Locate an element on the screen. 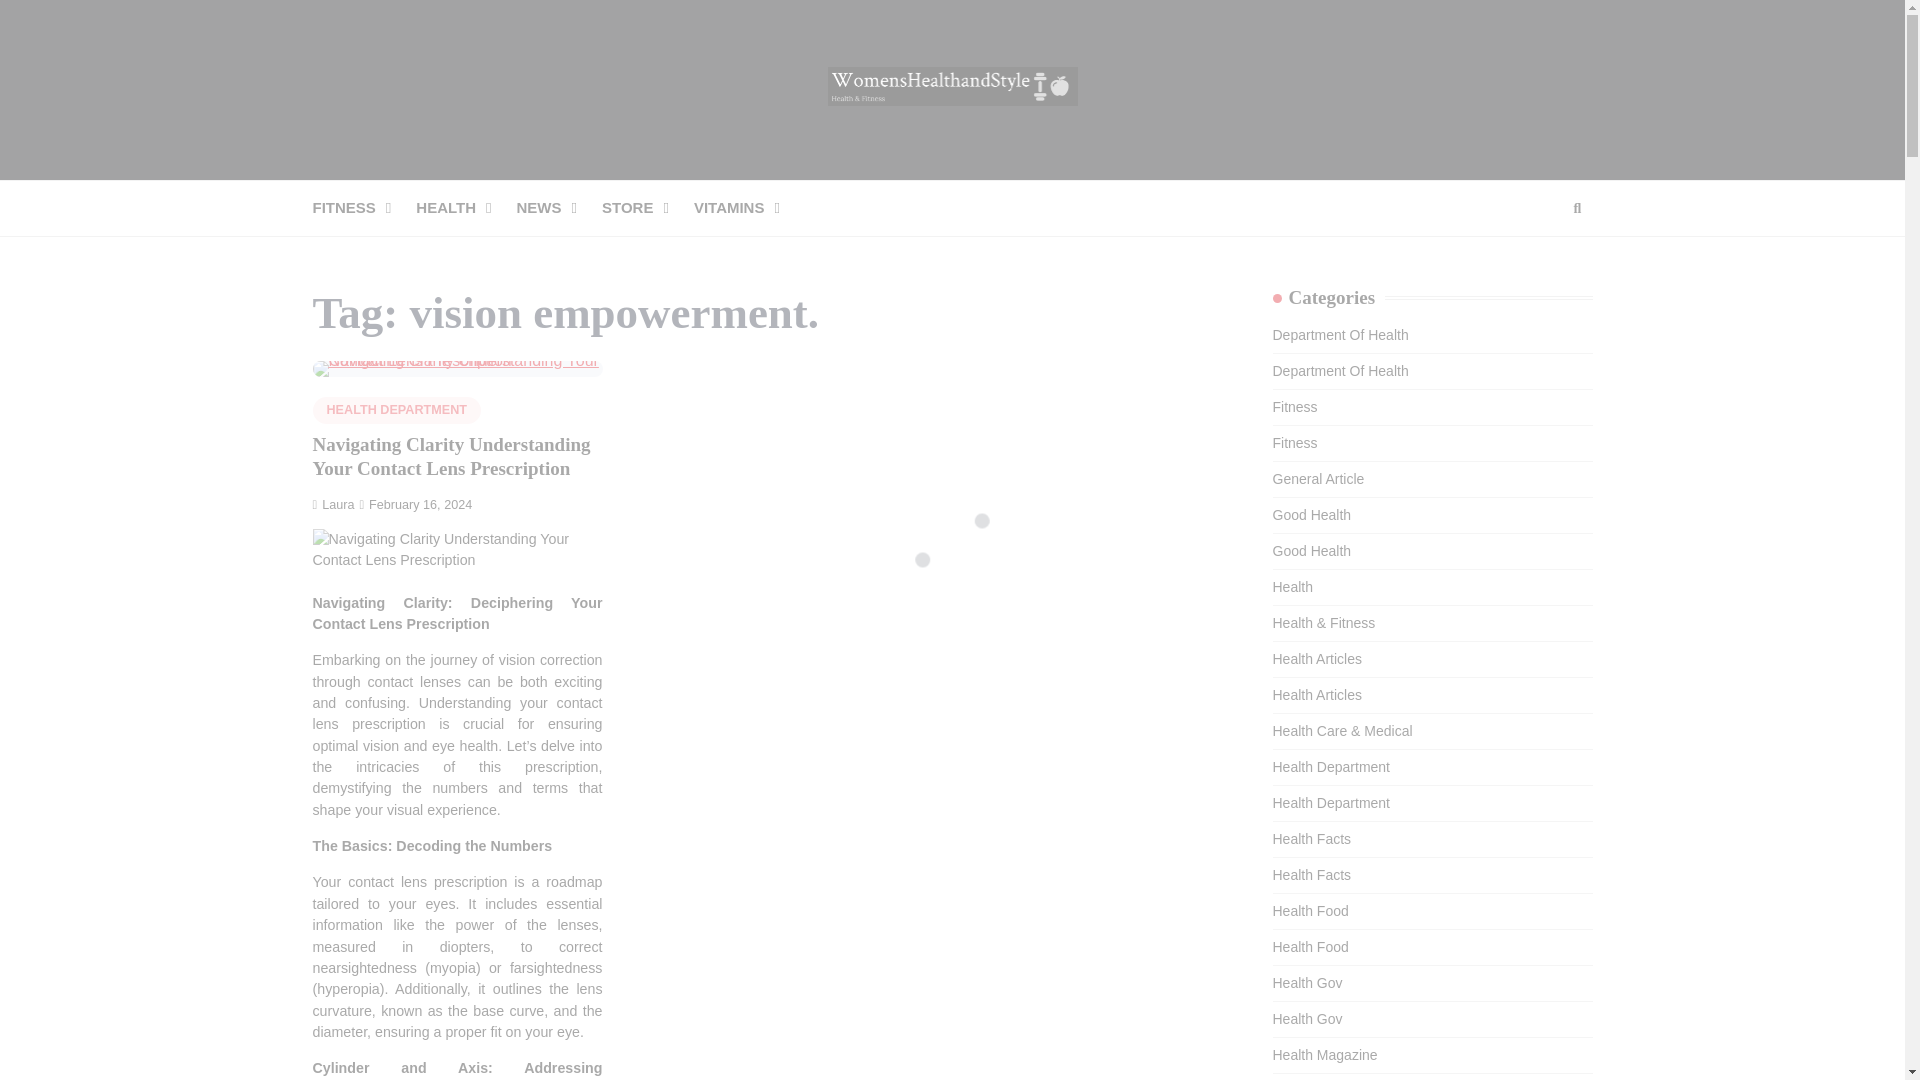  Department Of Health is located at coordinates (1339, 370).